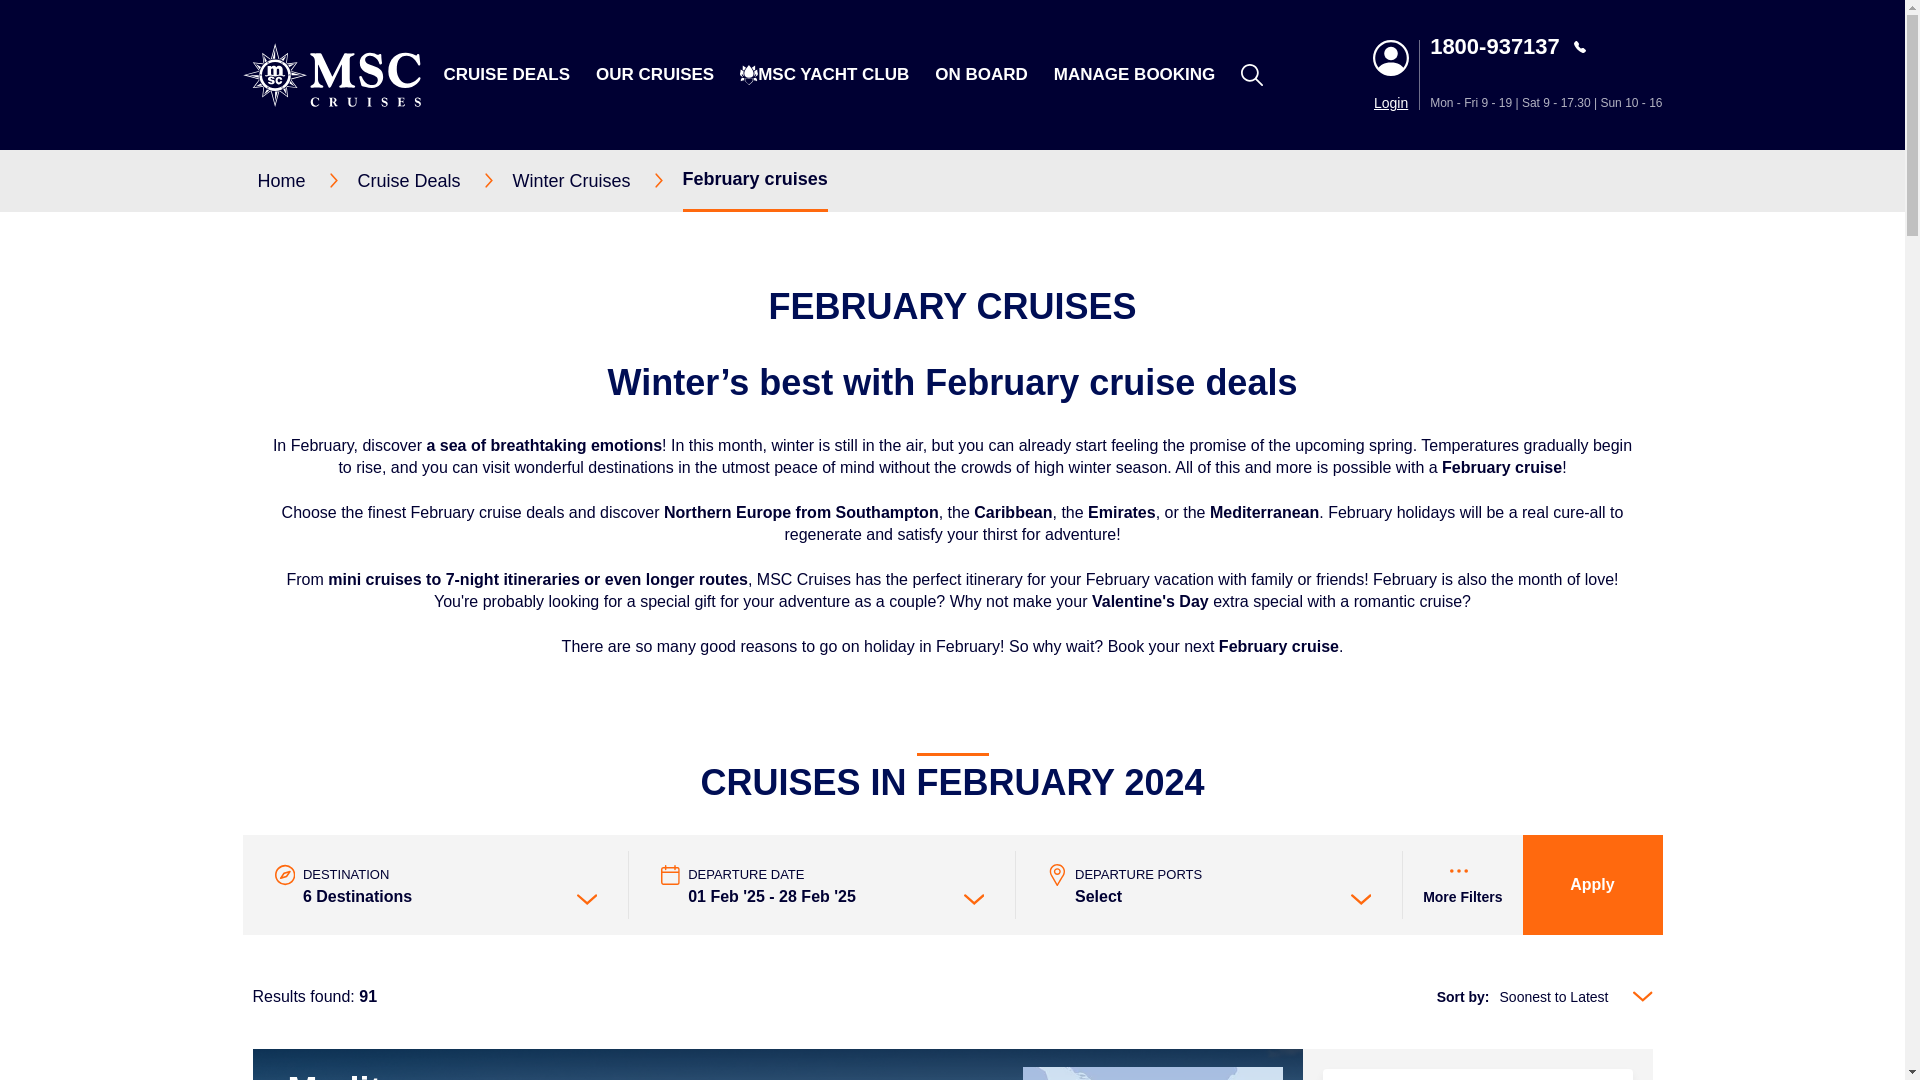  What do you see at coordinates (598, 180) in the screenshot?
I see `Winter Cruises` at bounding box center [598, 180].